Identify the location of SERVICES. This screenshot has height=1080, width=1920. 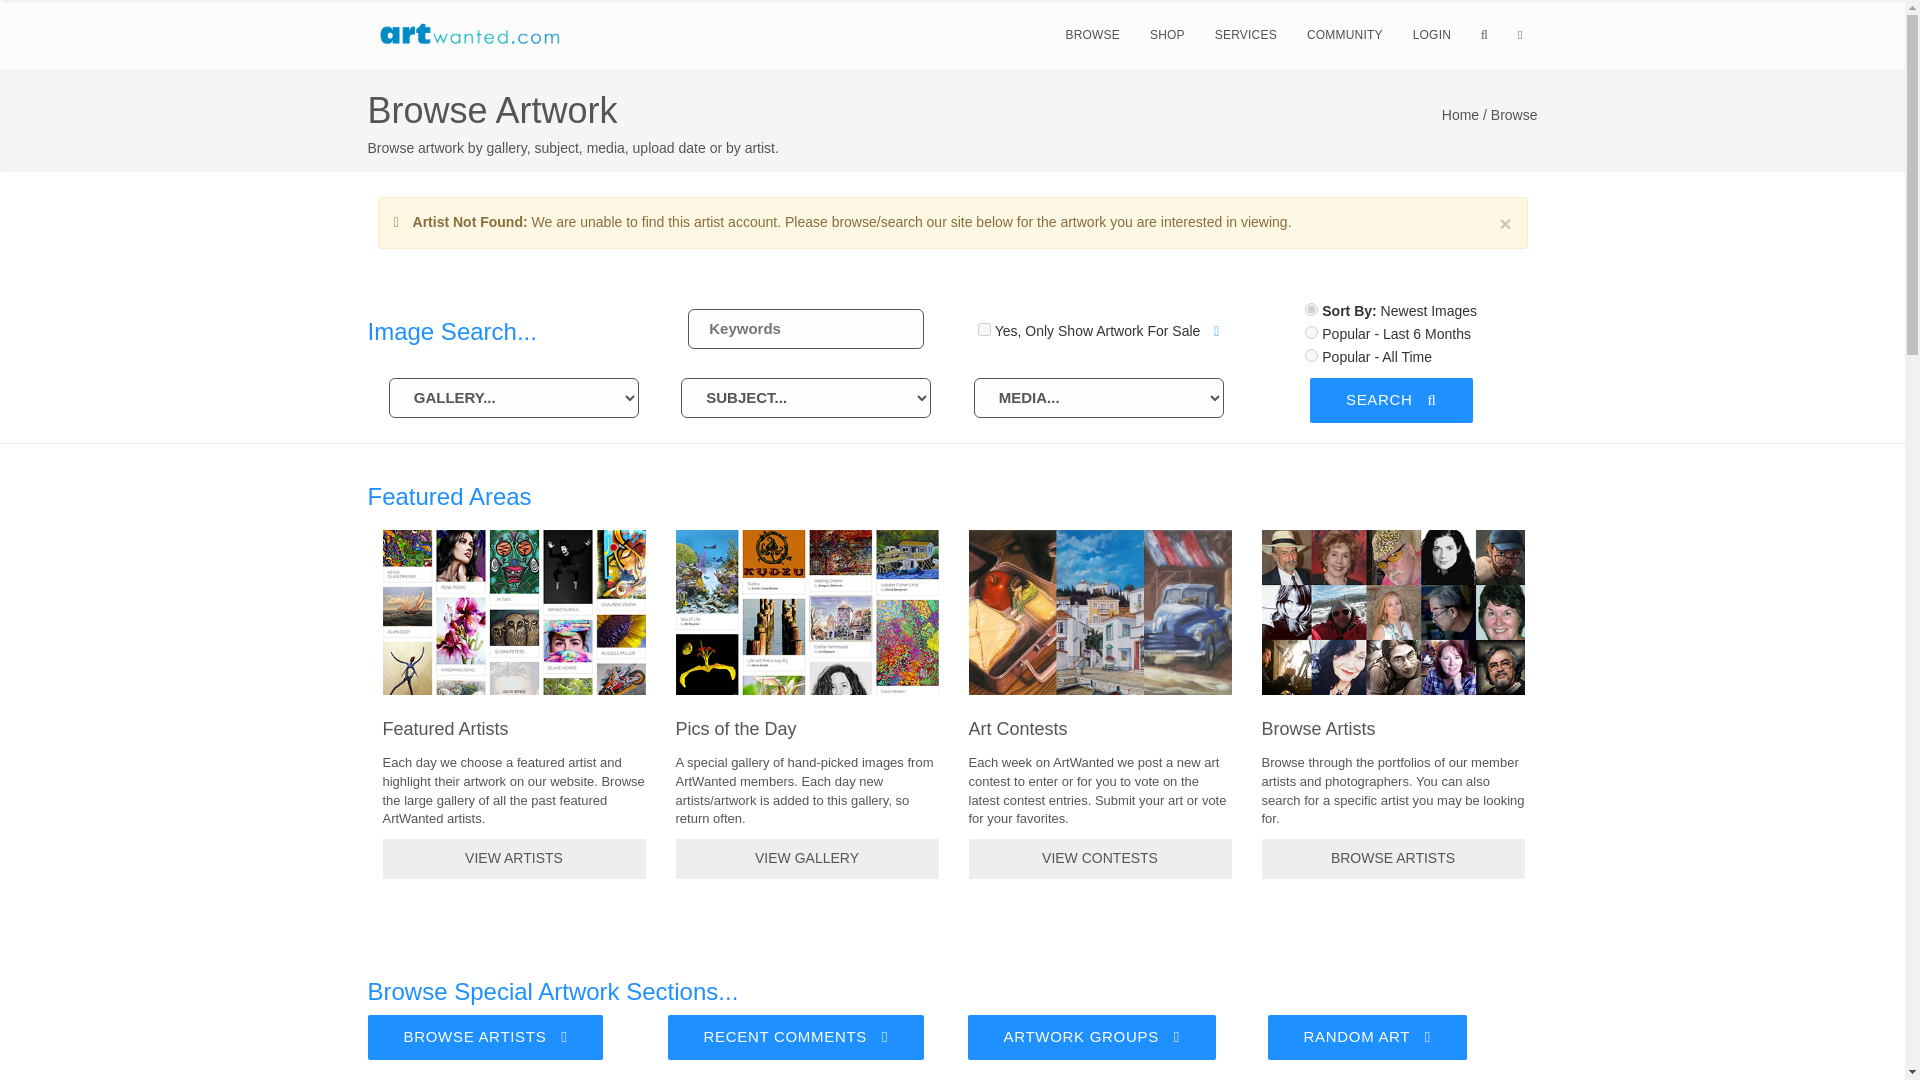
(1246, 35).